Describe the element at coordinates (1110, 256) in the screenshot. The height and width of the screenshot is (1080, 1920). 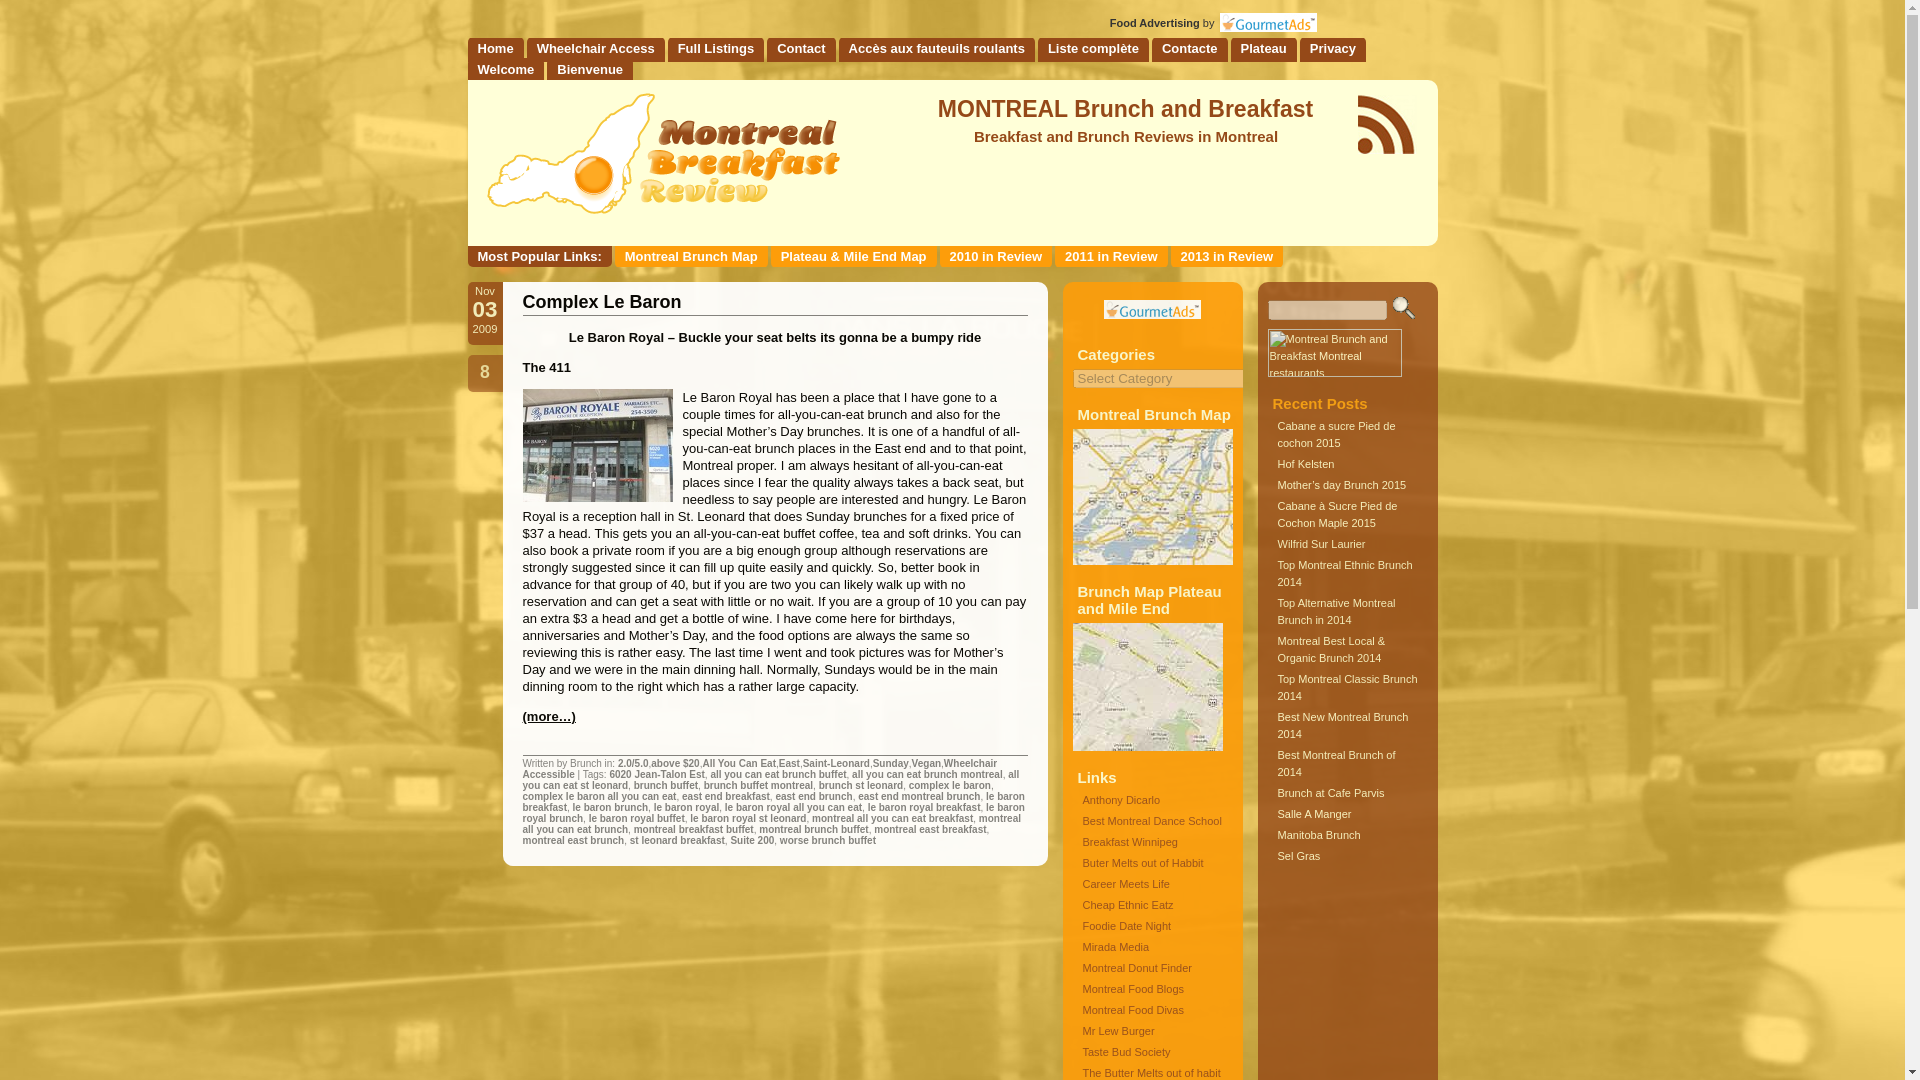
I see `2011 in Review` at that location.